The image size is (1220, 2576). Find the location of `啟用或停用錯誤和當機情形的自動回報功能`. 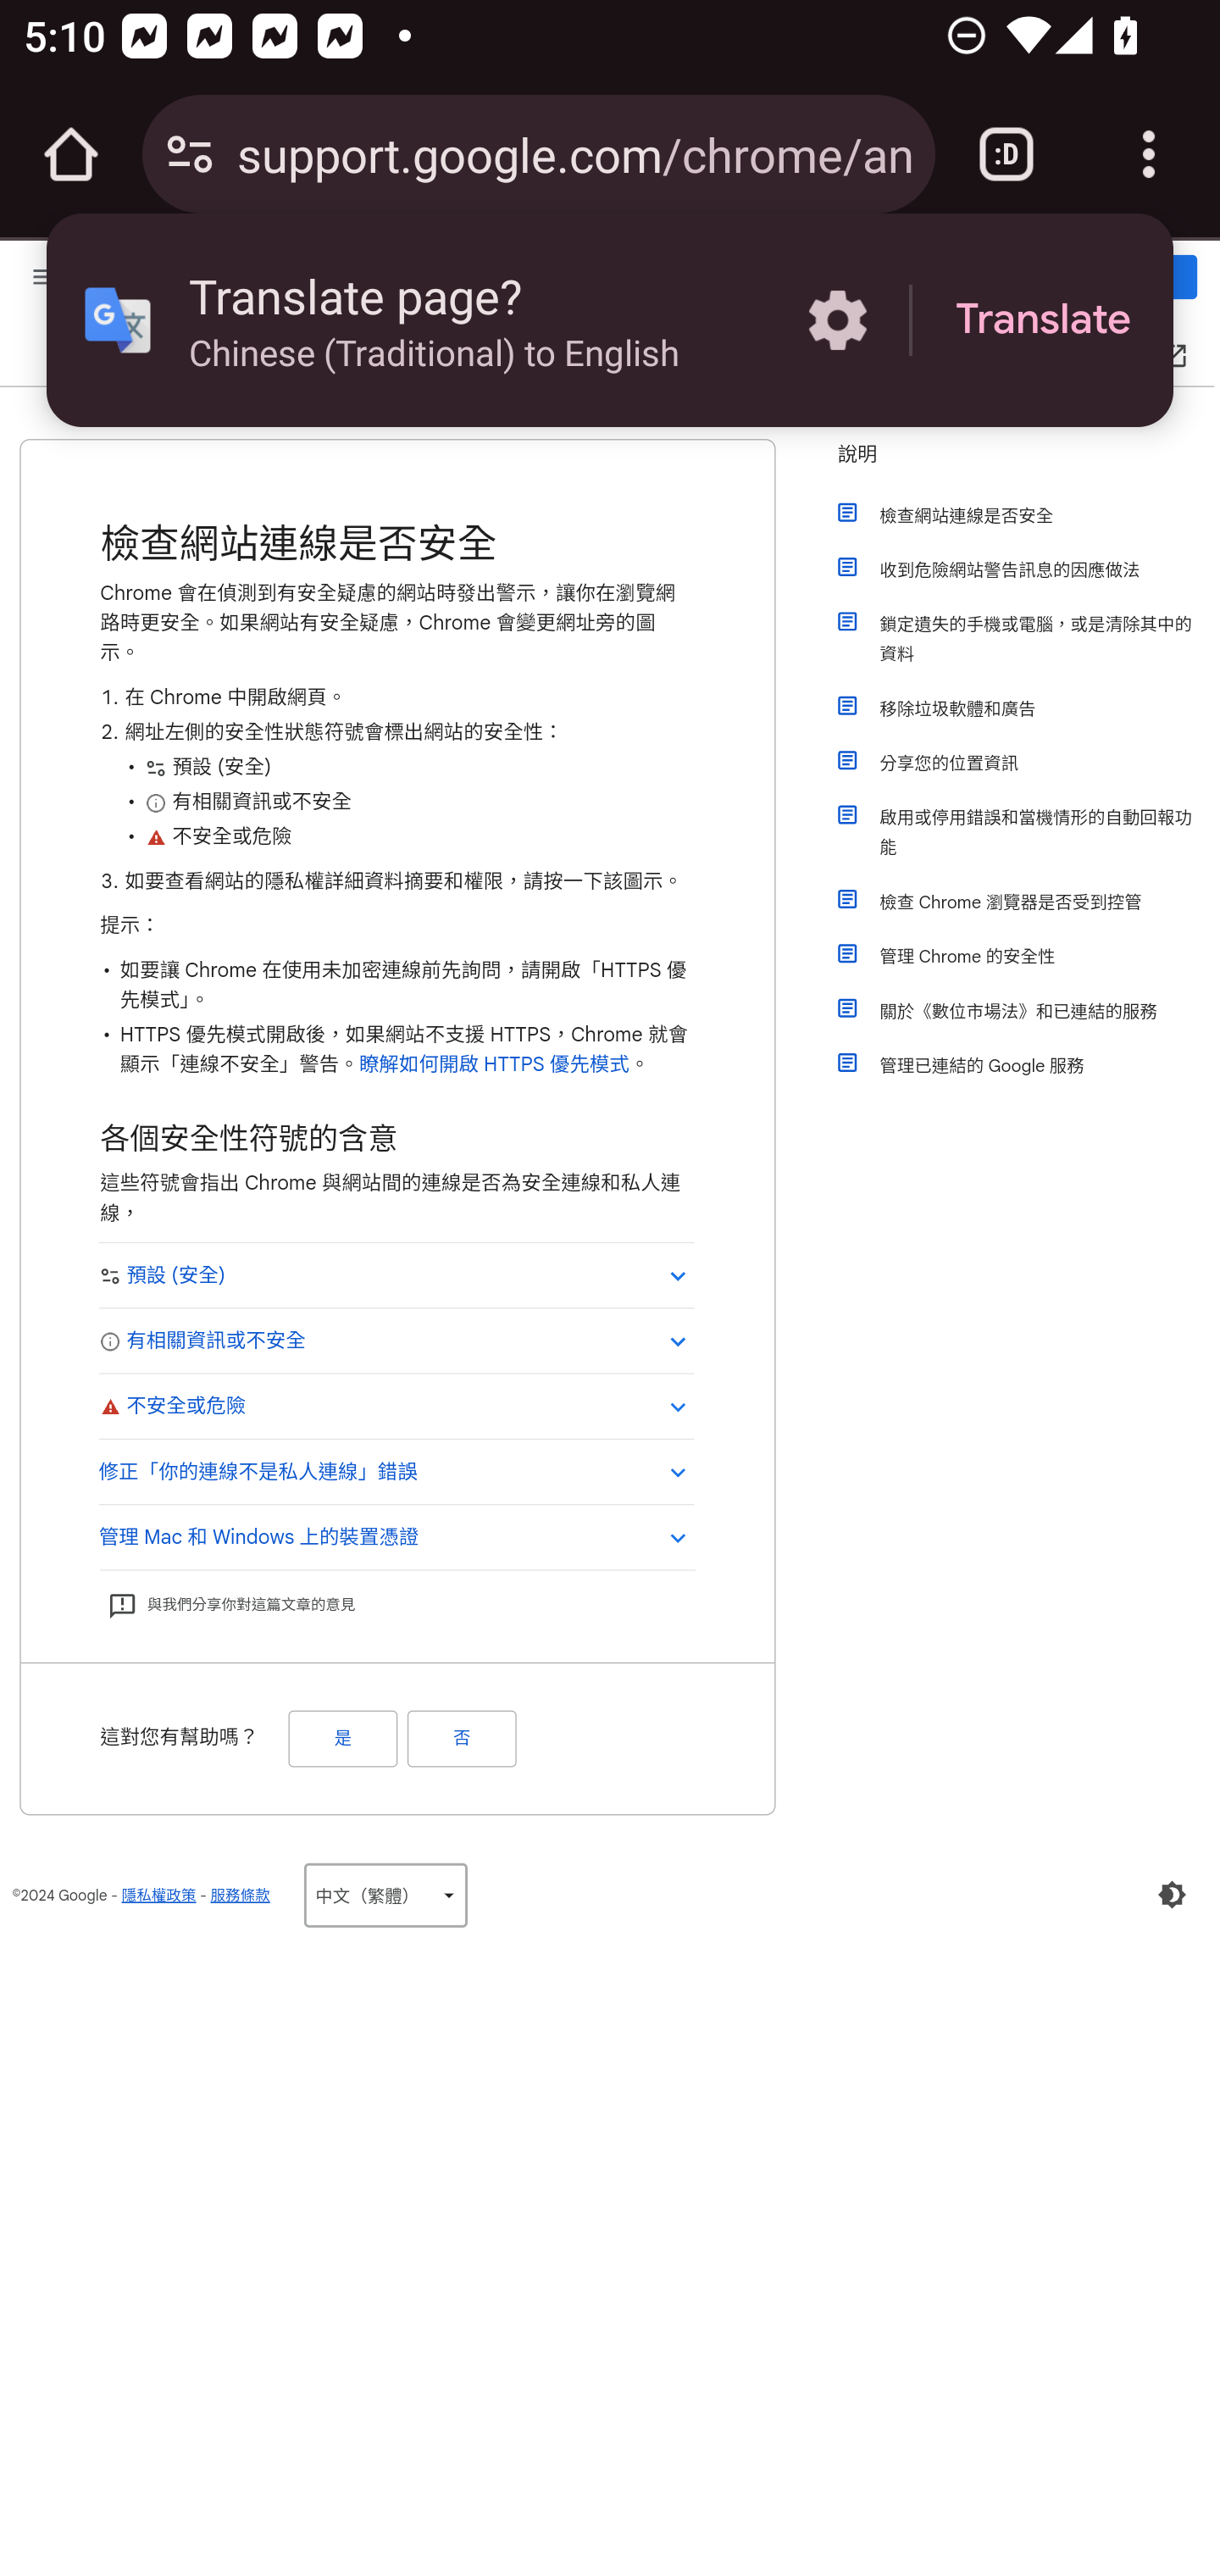

啟用或停用錯誤和當機情形的自動回報功能 is located at coordinates (1029, 833).